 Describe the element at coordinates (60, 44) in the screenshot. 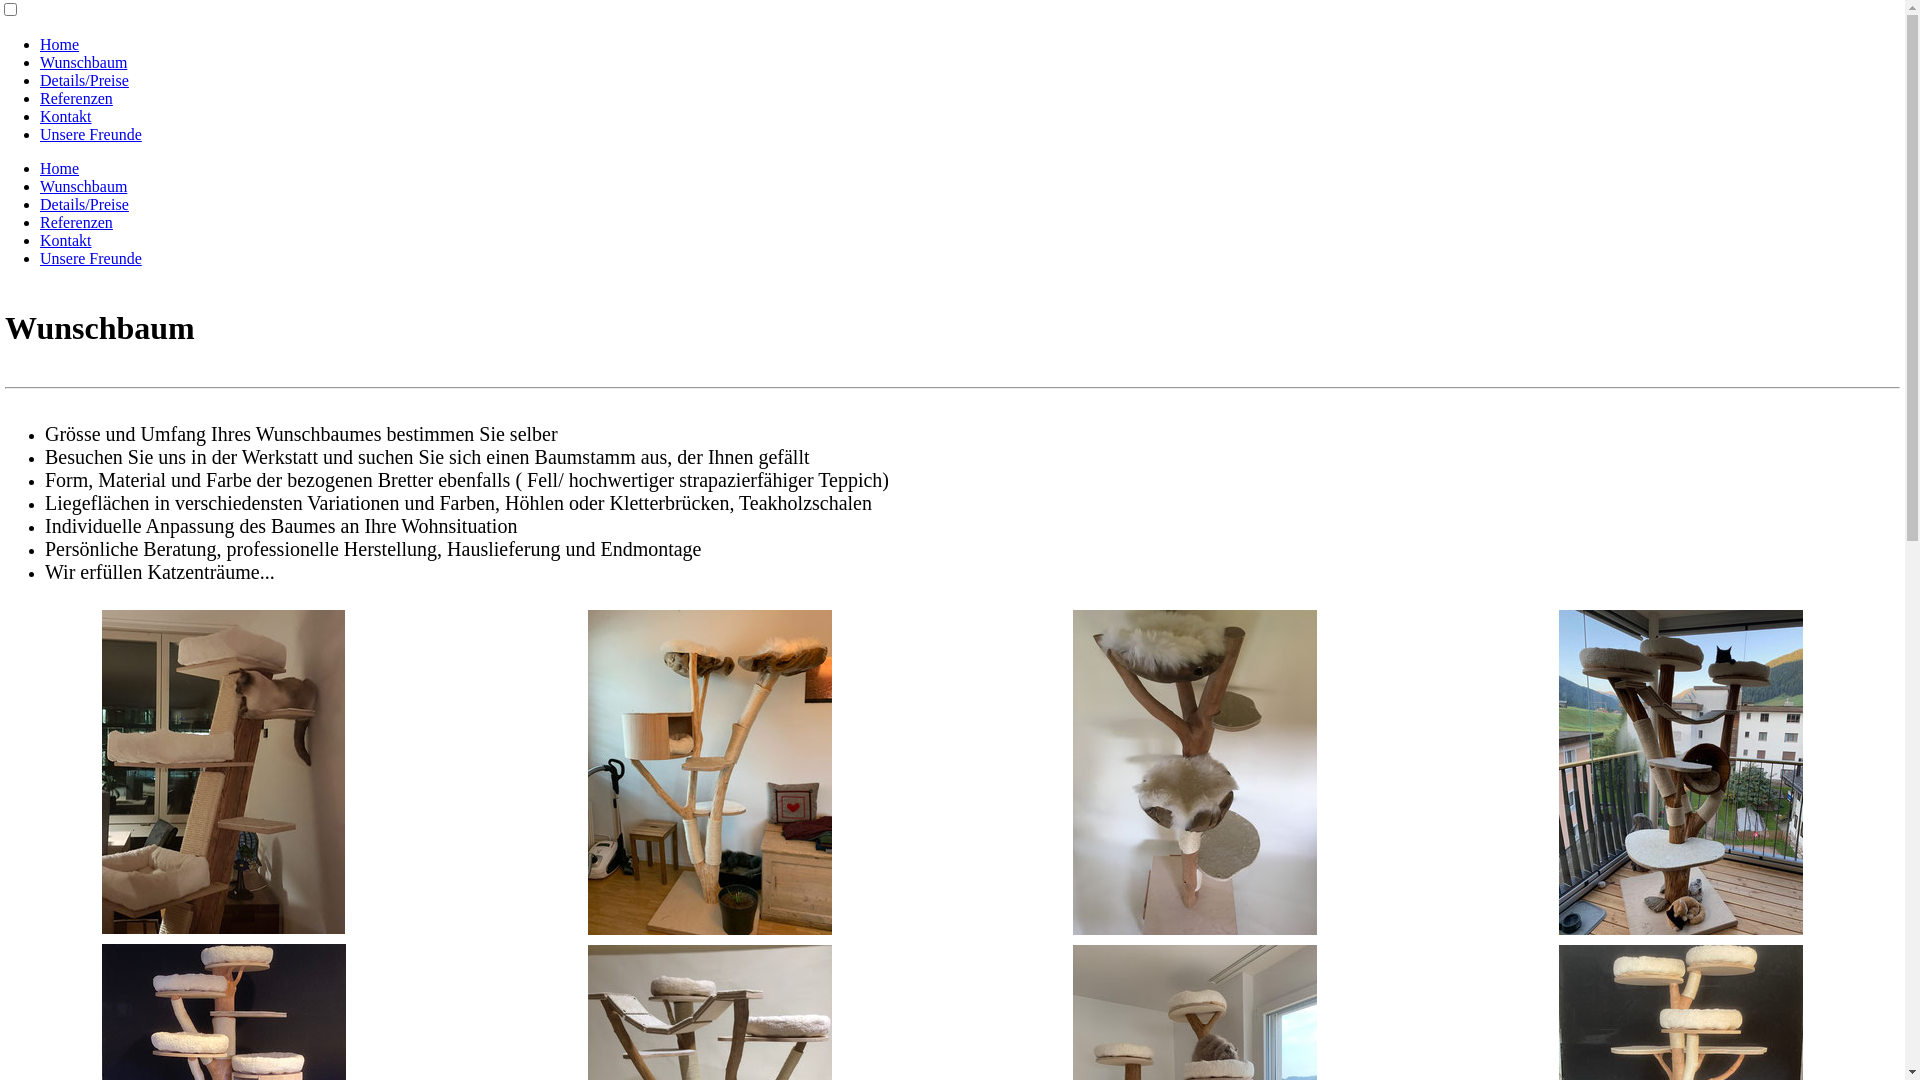

I see `Home` at that location.